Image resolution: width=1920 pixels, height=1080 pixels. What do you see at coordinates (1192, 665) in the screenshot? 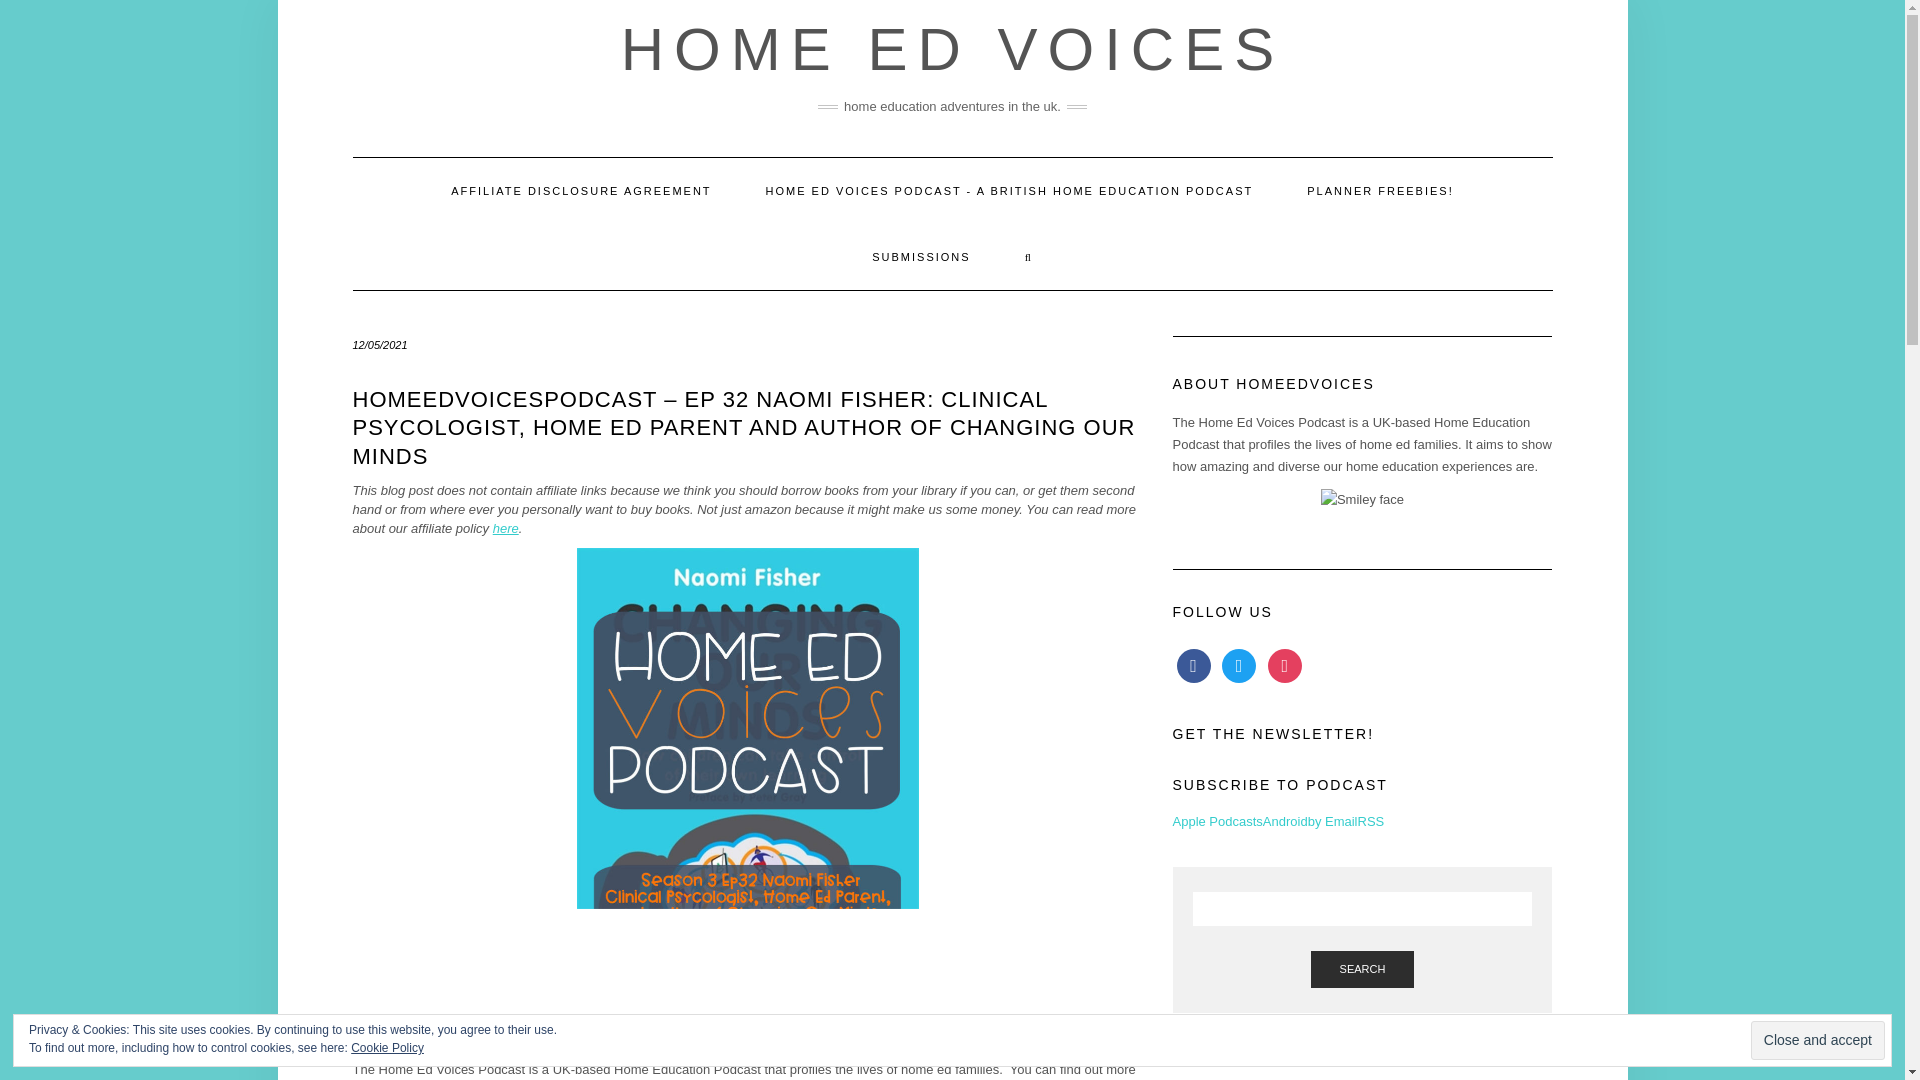
I see `Facebook` at bounding box center [1192, 665].